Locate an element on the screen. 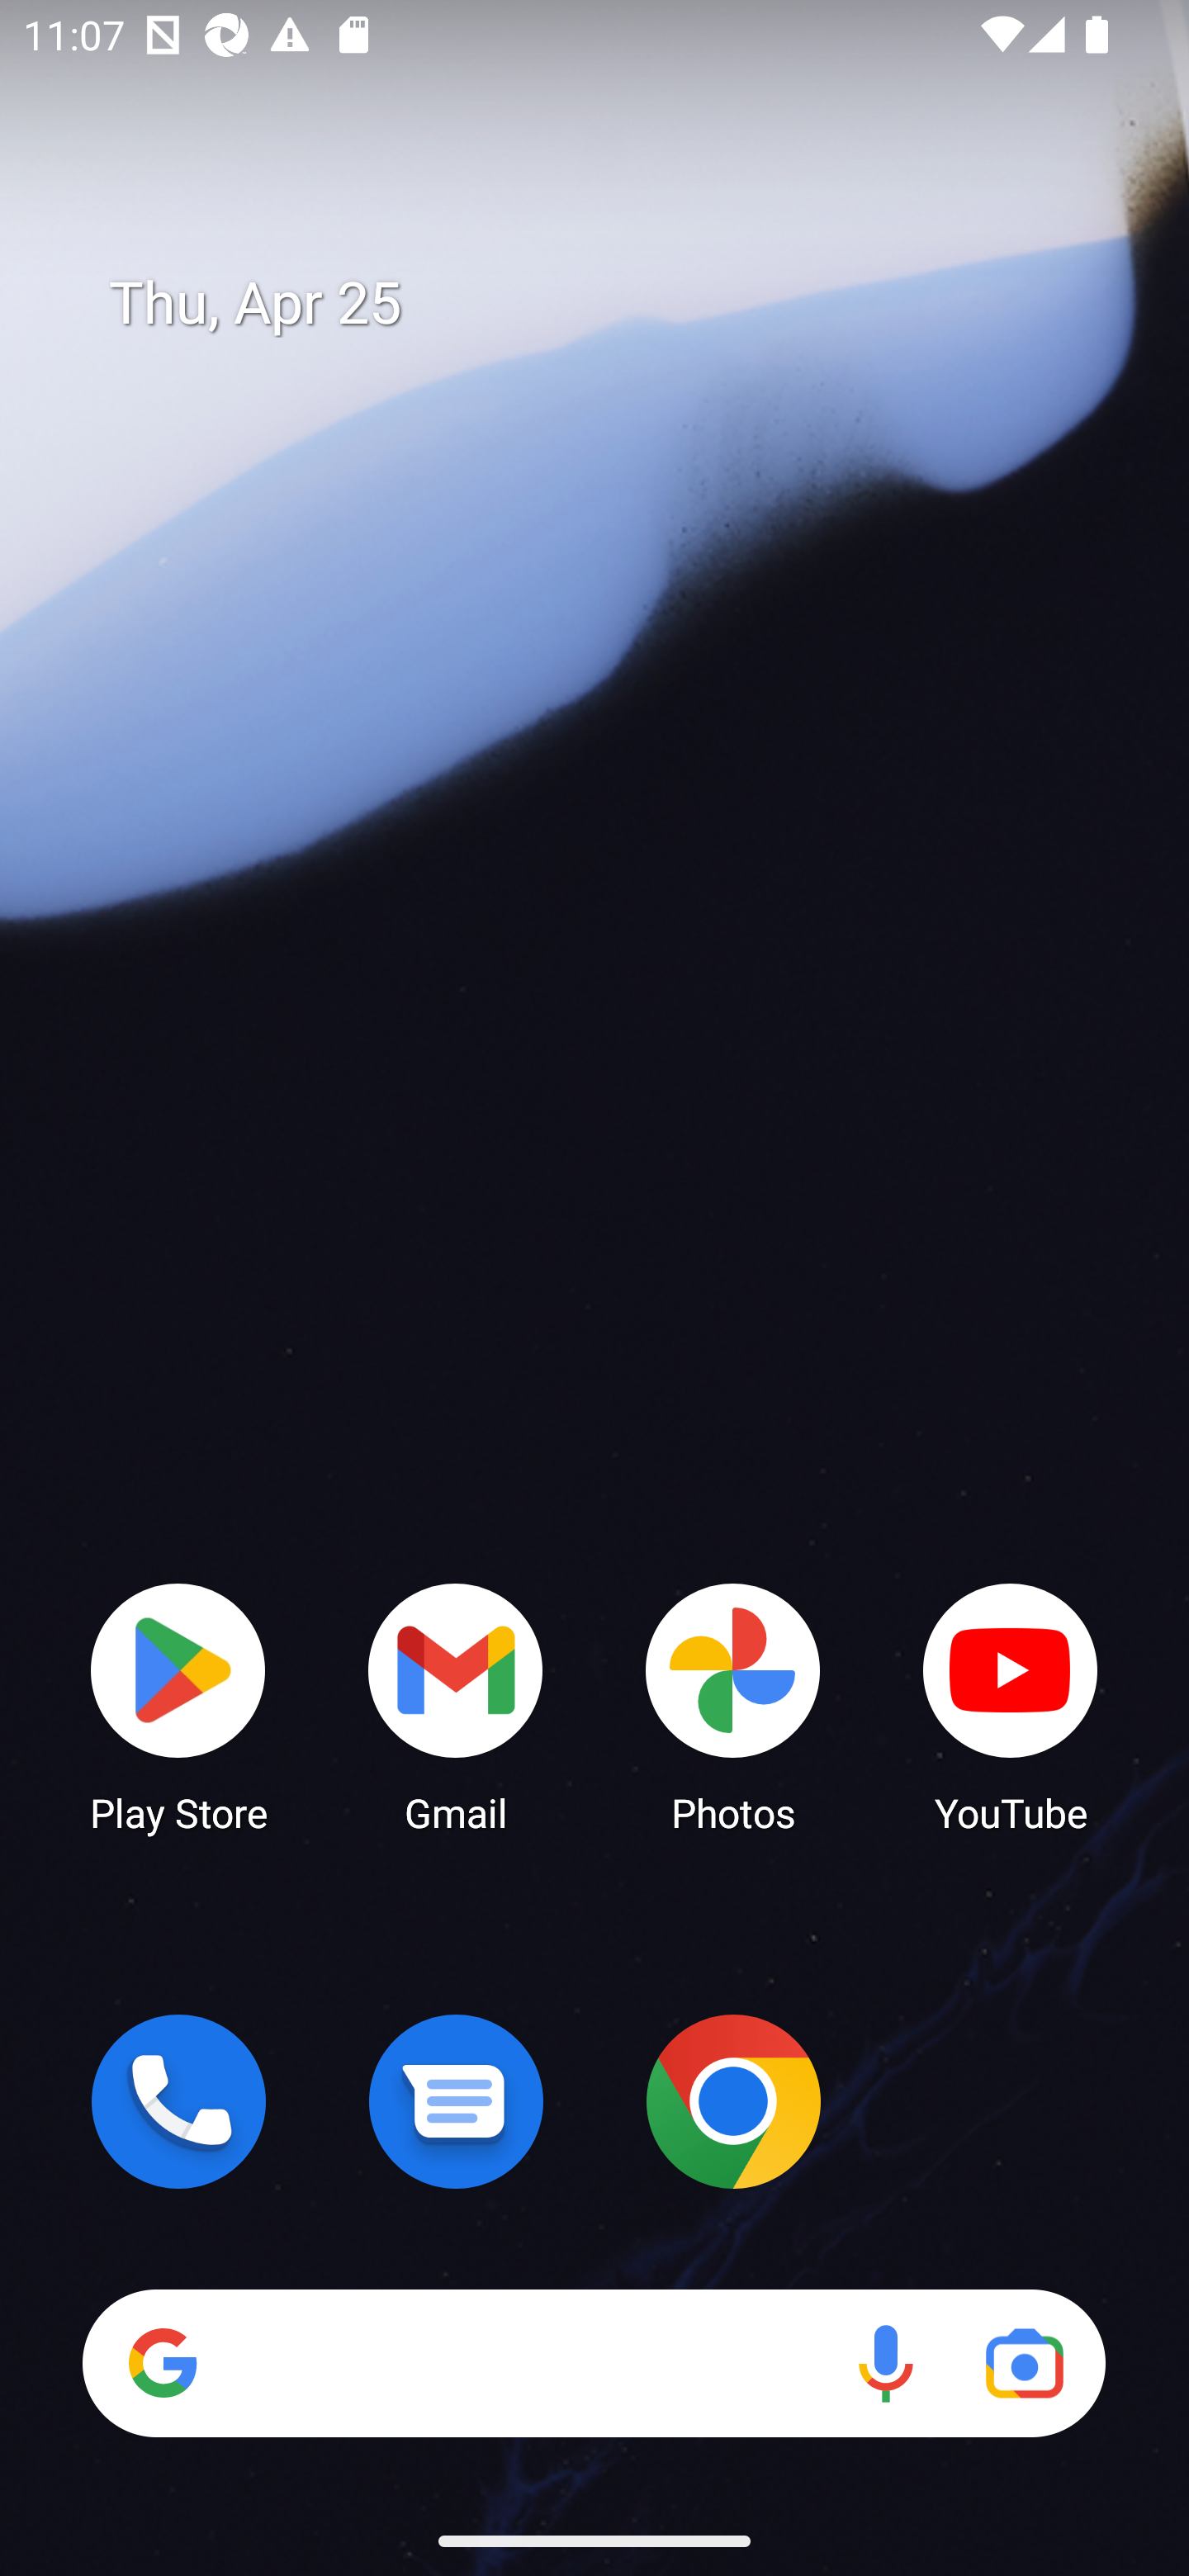  Phone is located at coordinates (178, 2101).